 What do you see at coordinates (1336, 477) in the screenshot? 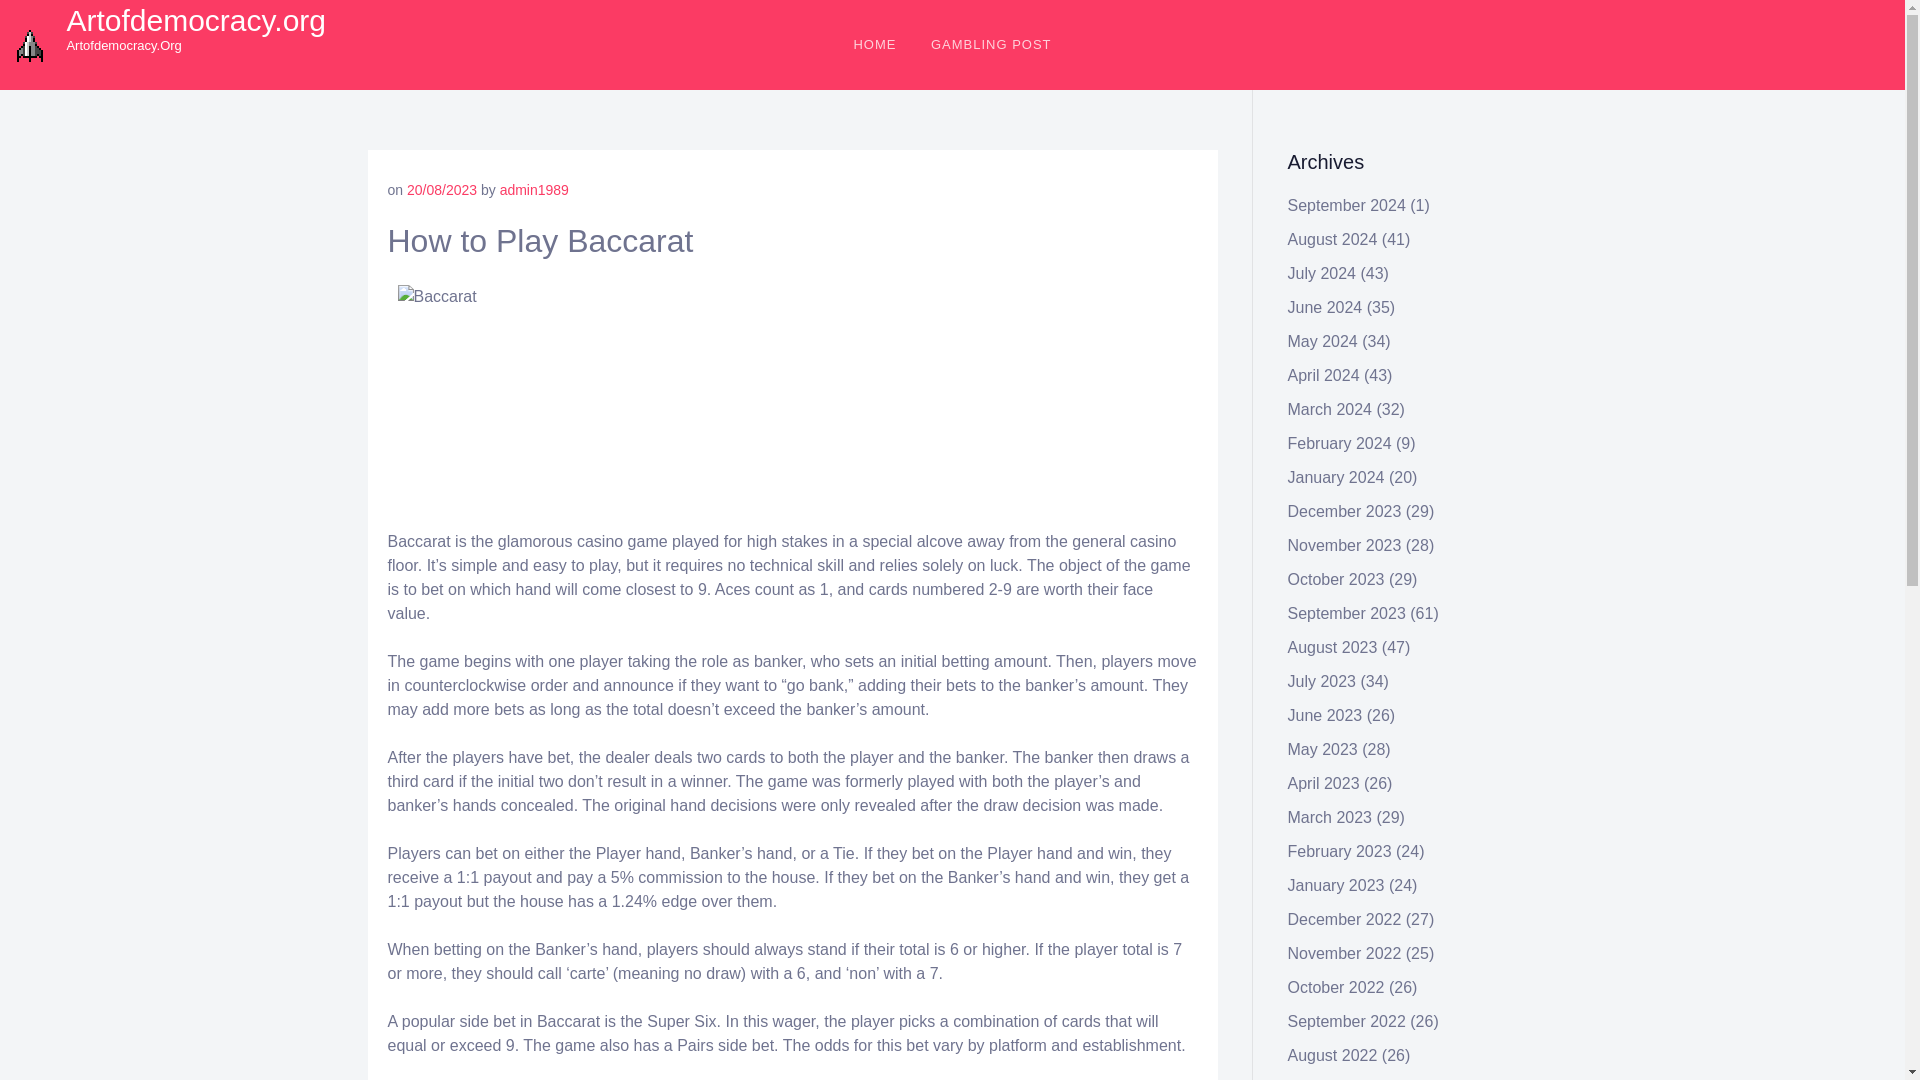
I see `January 2024` at bounding box center [1336, 477].